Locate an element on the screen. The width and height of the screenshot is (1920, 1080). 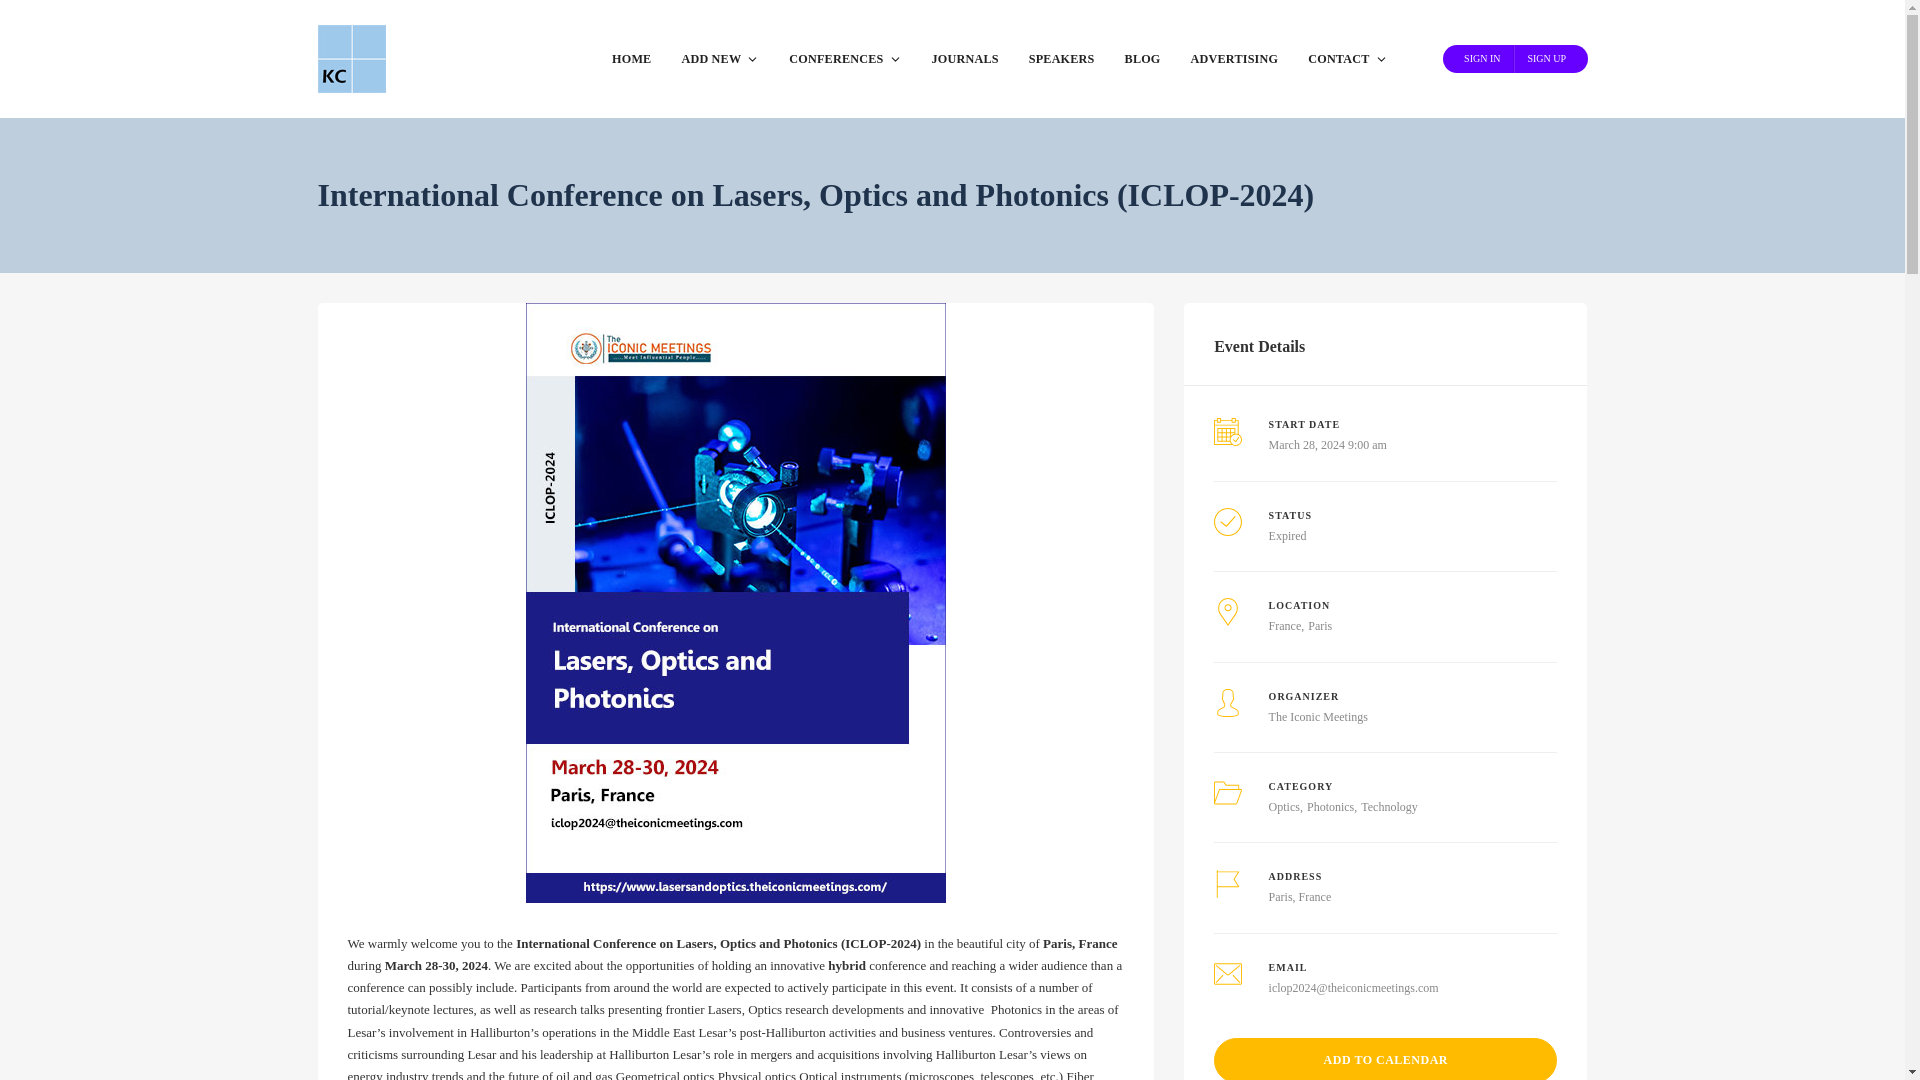
CONFERENCES is located at coordinates (844, 58).